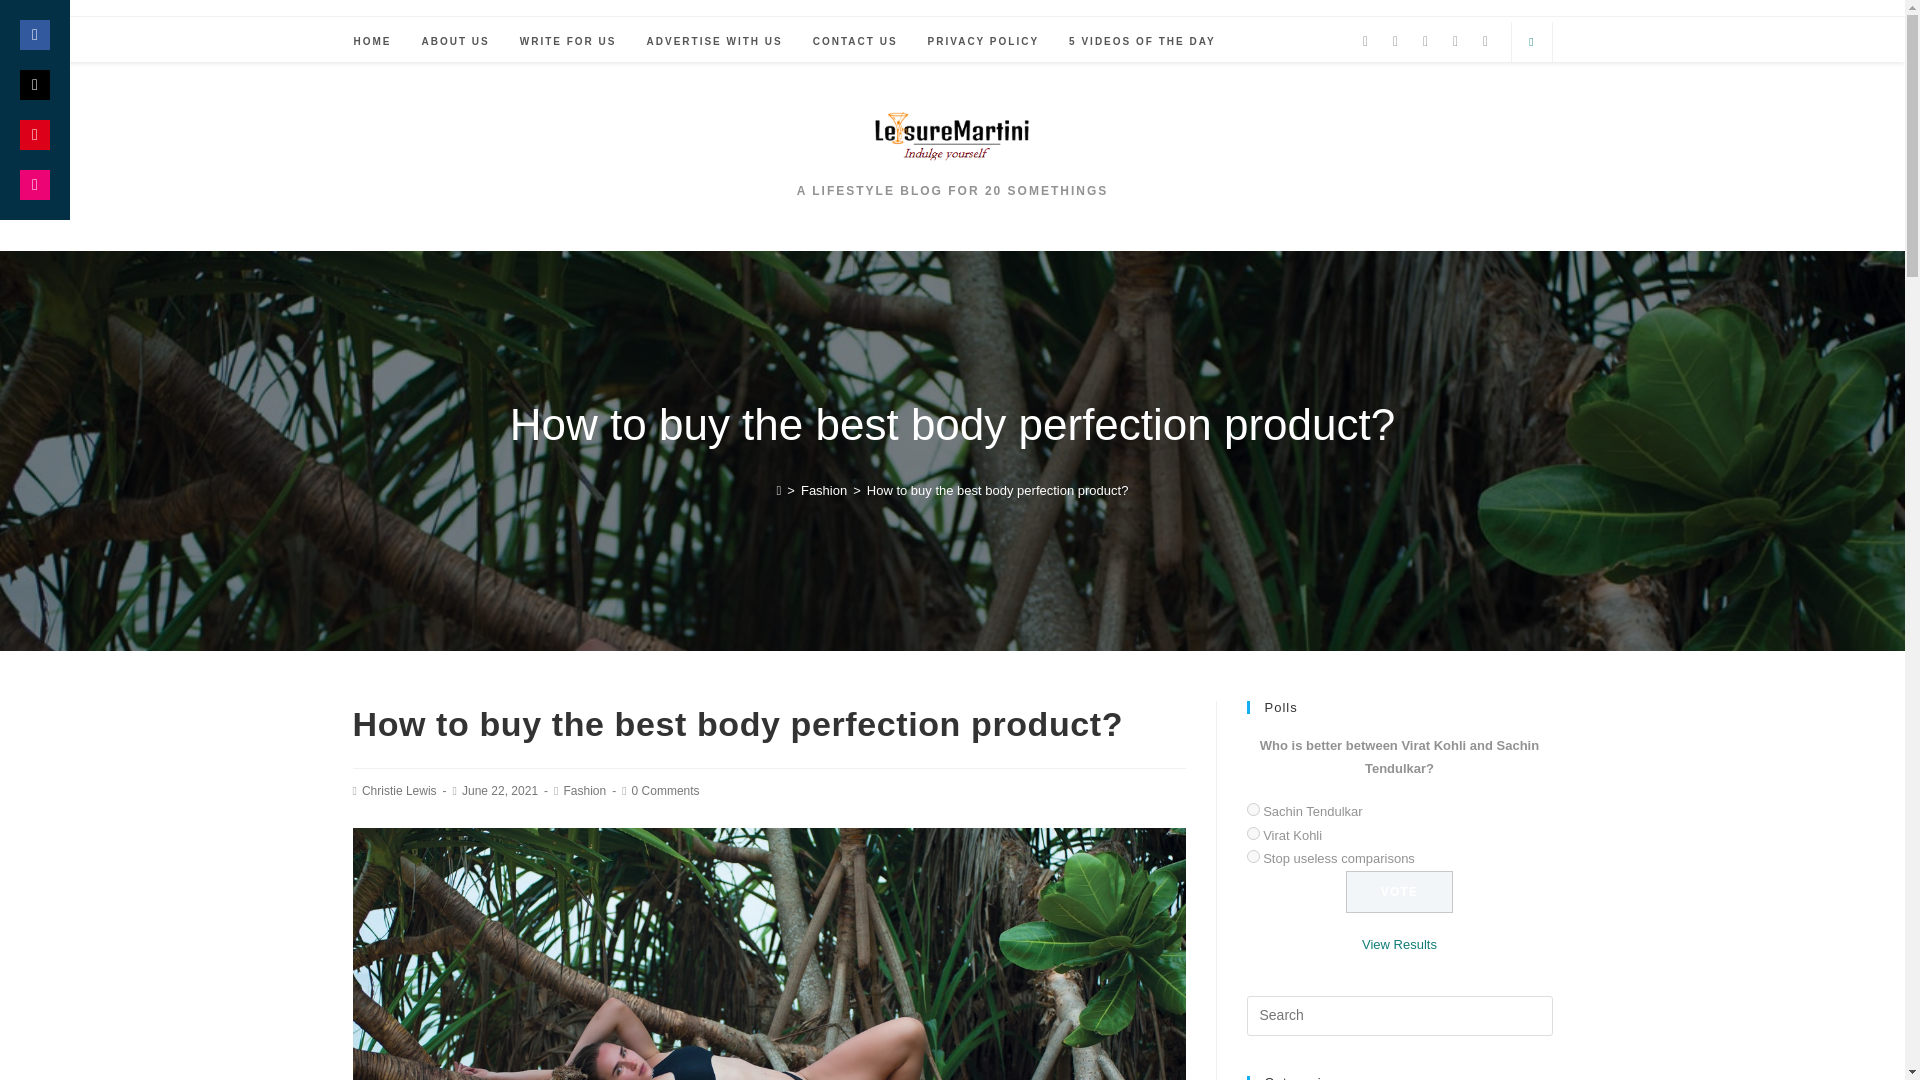  Describe the element at coordinates (400, 791) in the screenshot. I see `Christie Lewis` at that location.